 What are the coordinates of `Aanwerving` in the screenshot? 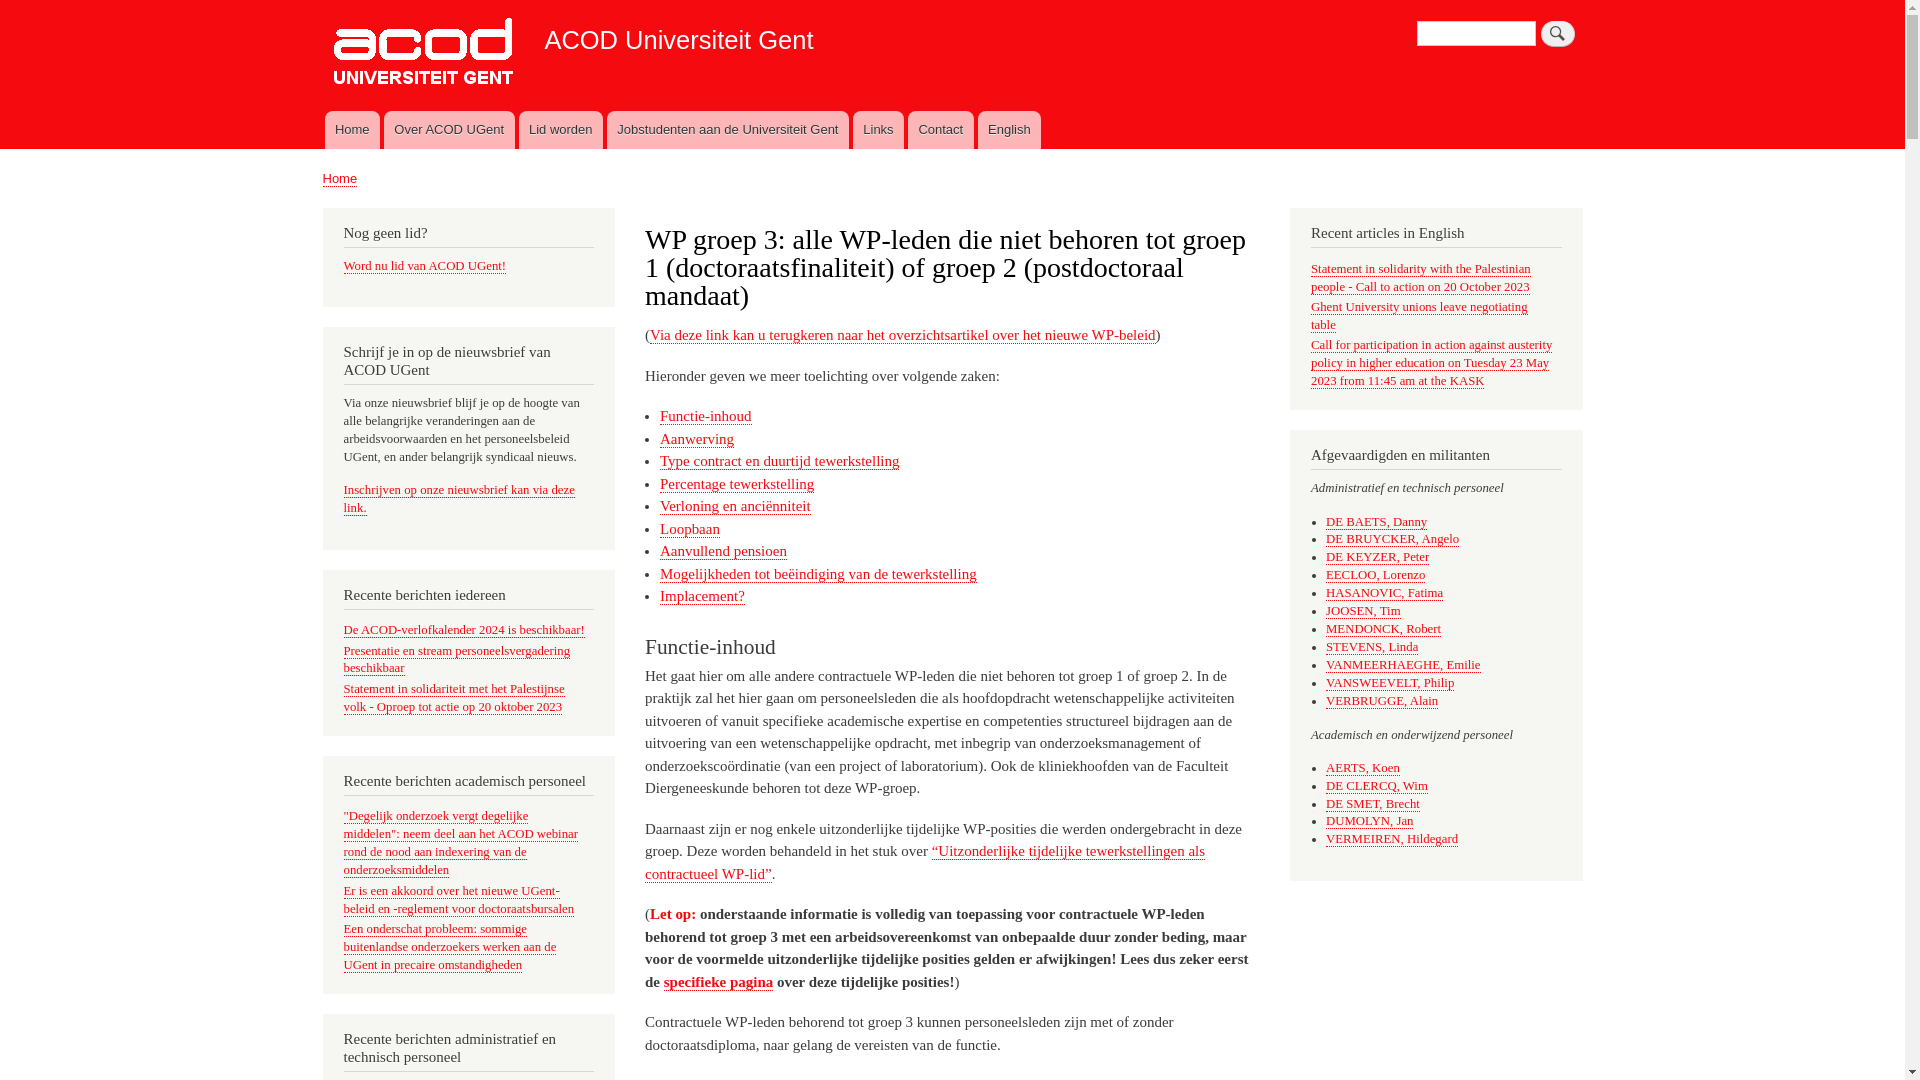 It's located at (697, 440).